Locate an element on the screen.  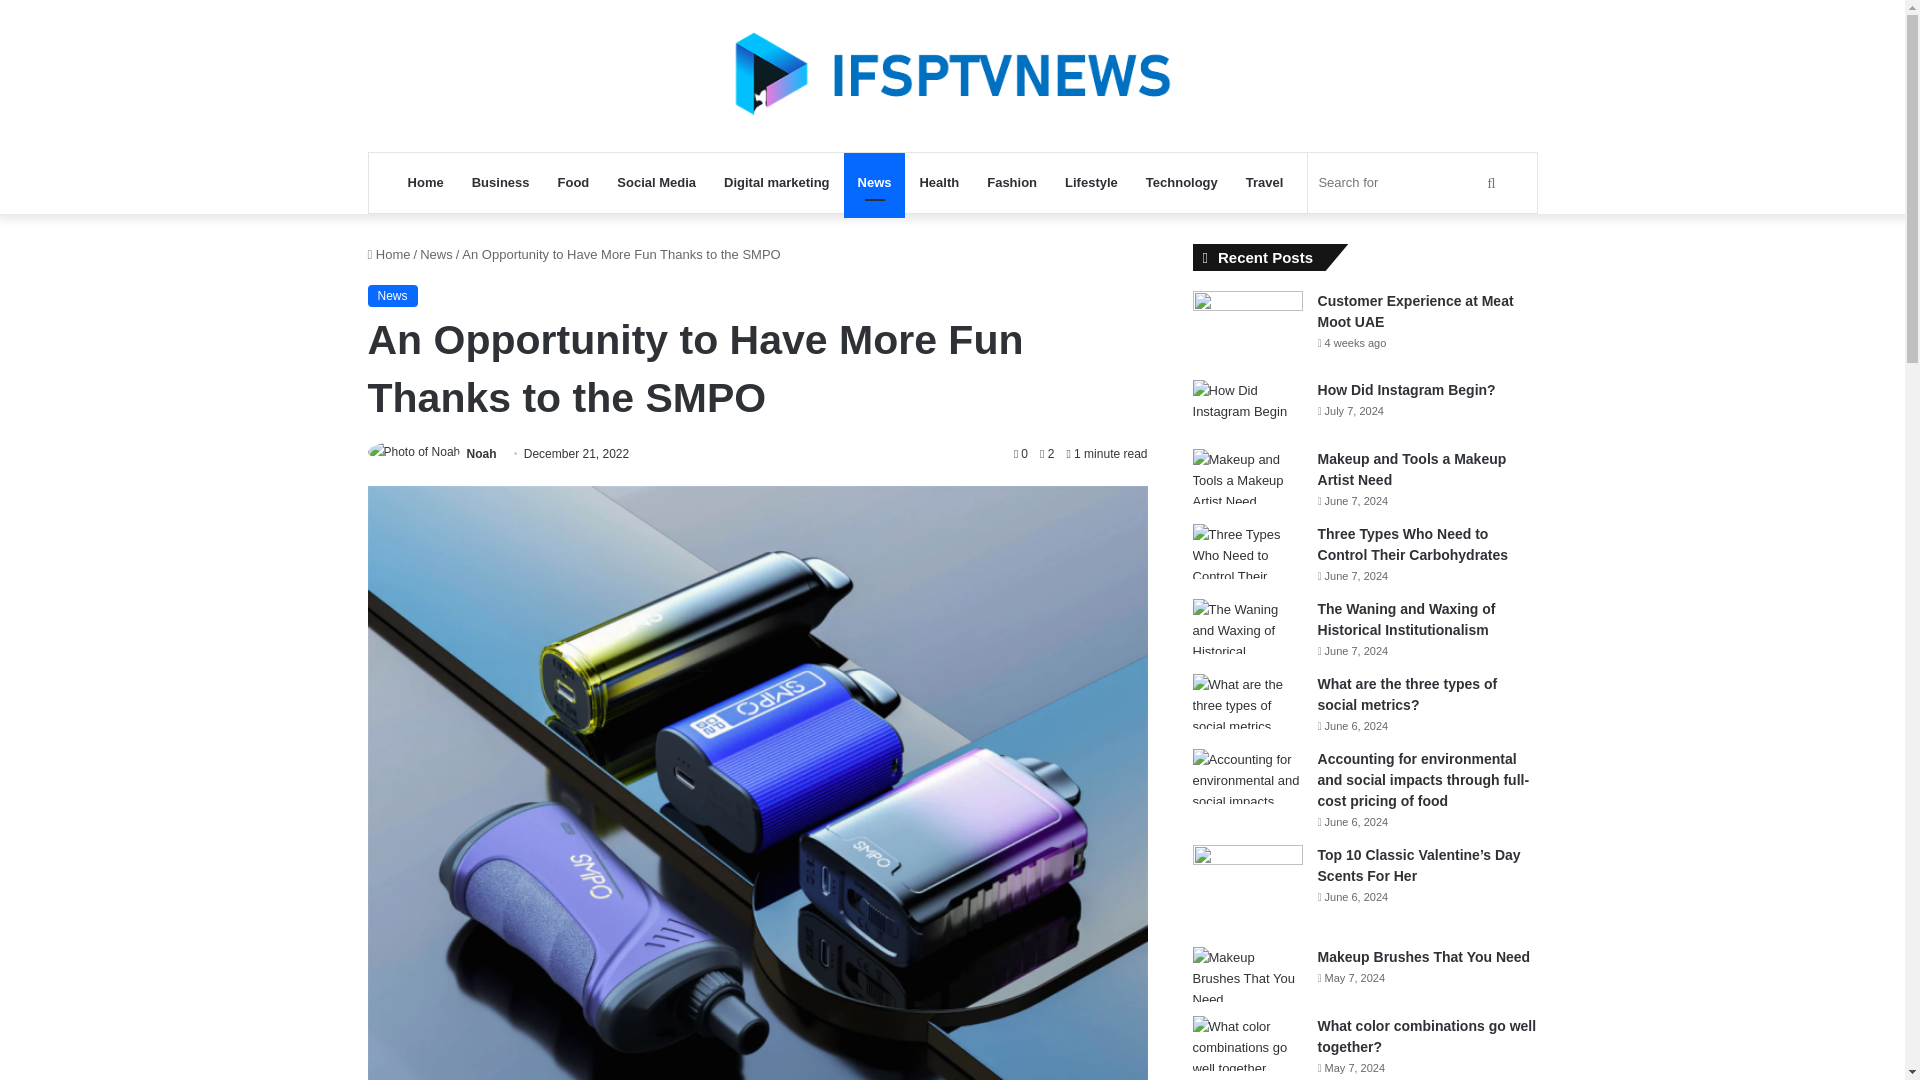
Food is located at coordinates (574, 182).